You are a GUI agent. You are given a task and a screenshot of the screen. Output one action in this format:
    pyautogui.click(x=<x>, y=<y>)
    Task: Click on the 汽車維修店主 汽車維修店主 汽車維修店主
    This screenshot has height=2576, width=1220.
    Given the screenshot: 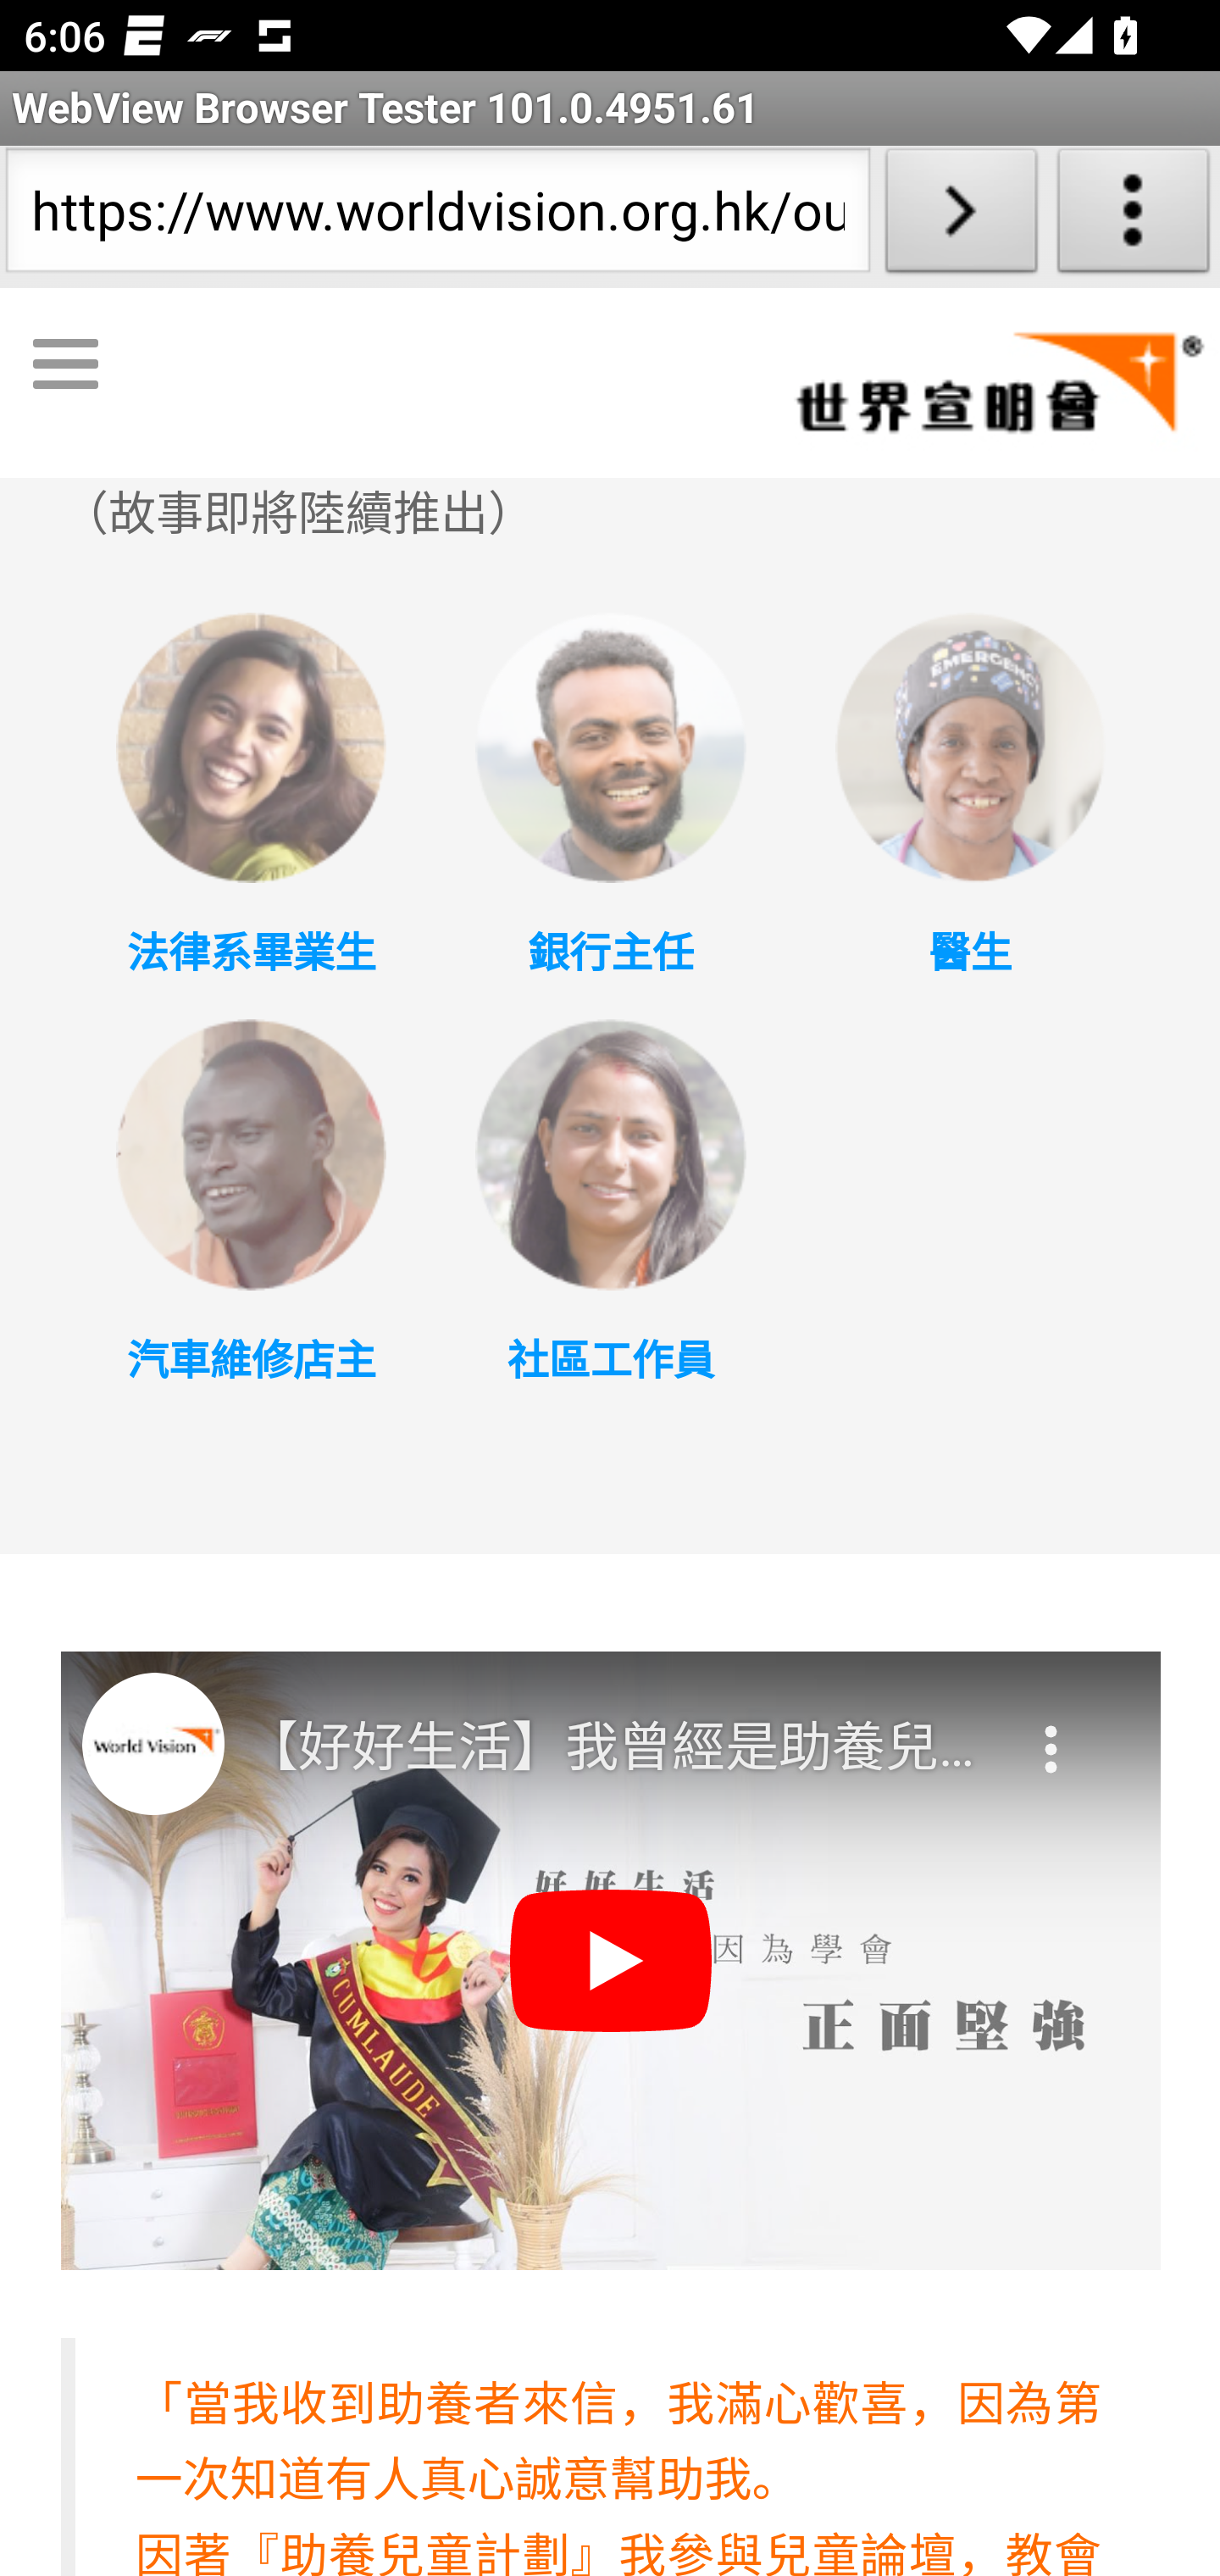 What is the action you would take?
    pyautogui.click(x=249, y=1358)
    